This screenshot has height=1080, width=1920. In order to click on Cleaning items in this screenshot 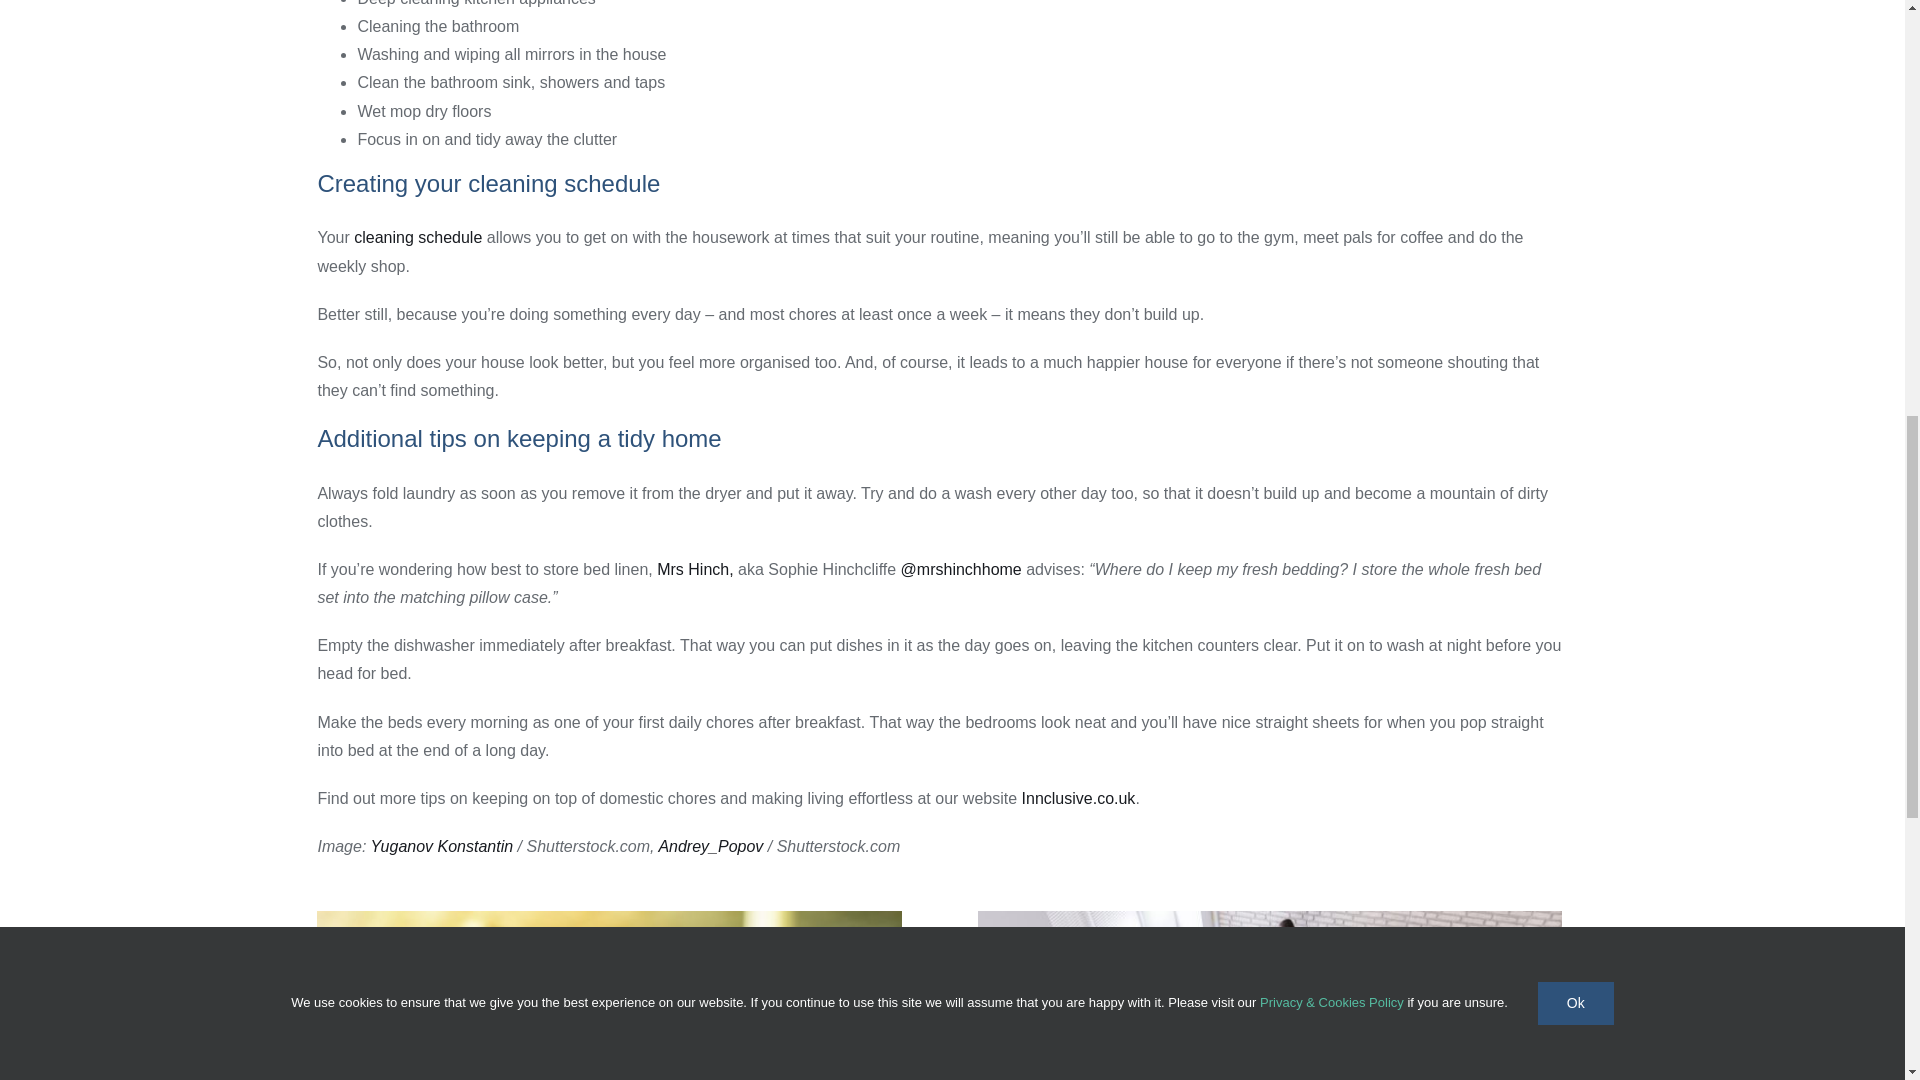, I will do `click(608, 996)`.